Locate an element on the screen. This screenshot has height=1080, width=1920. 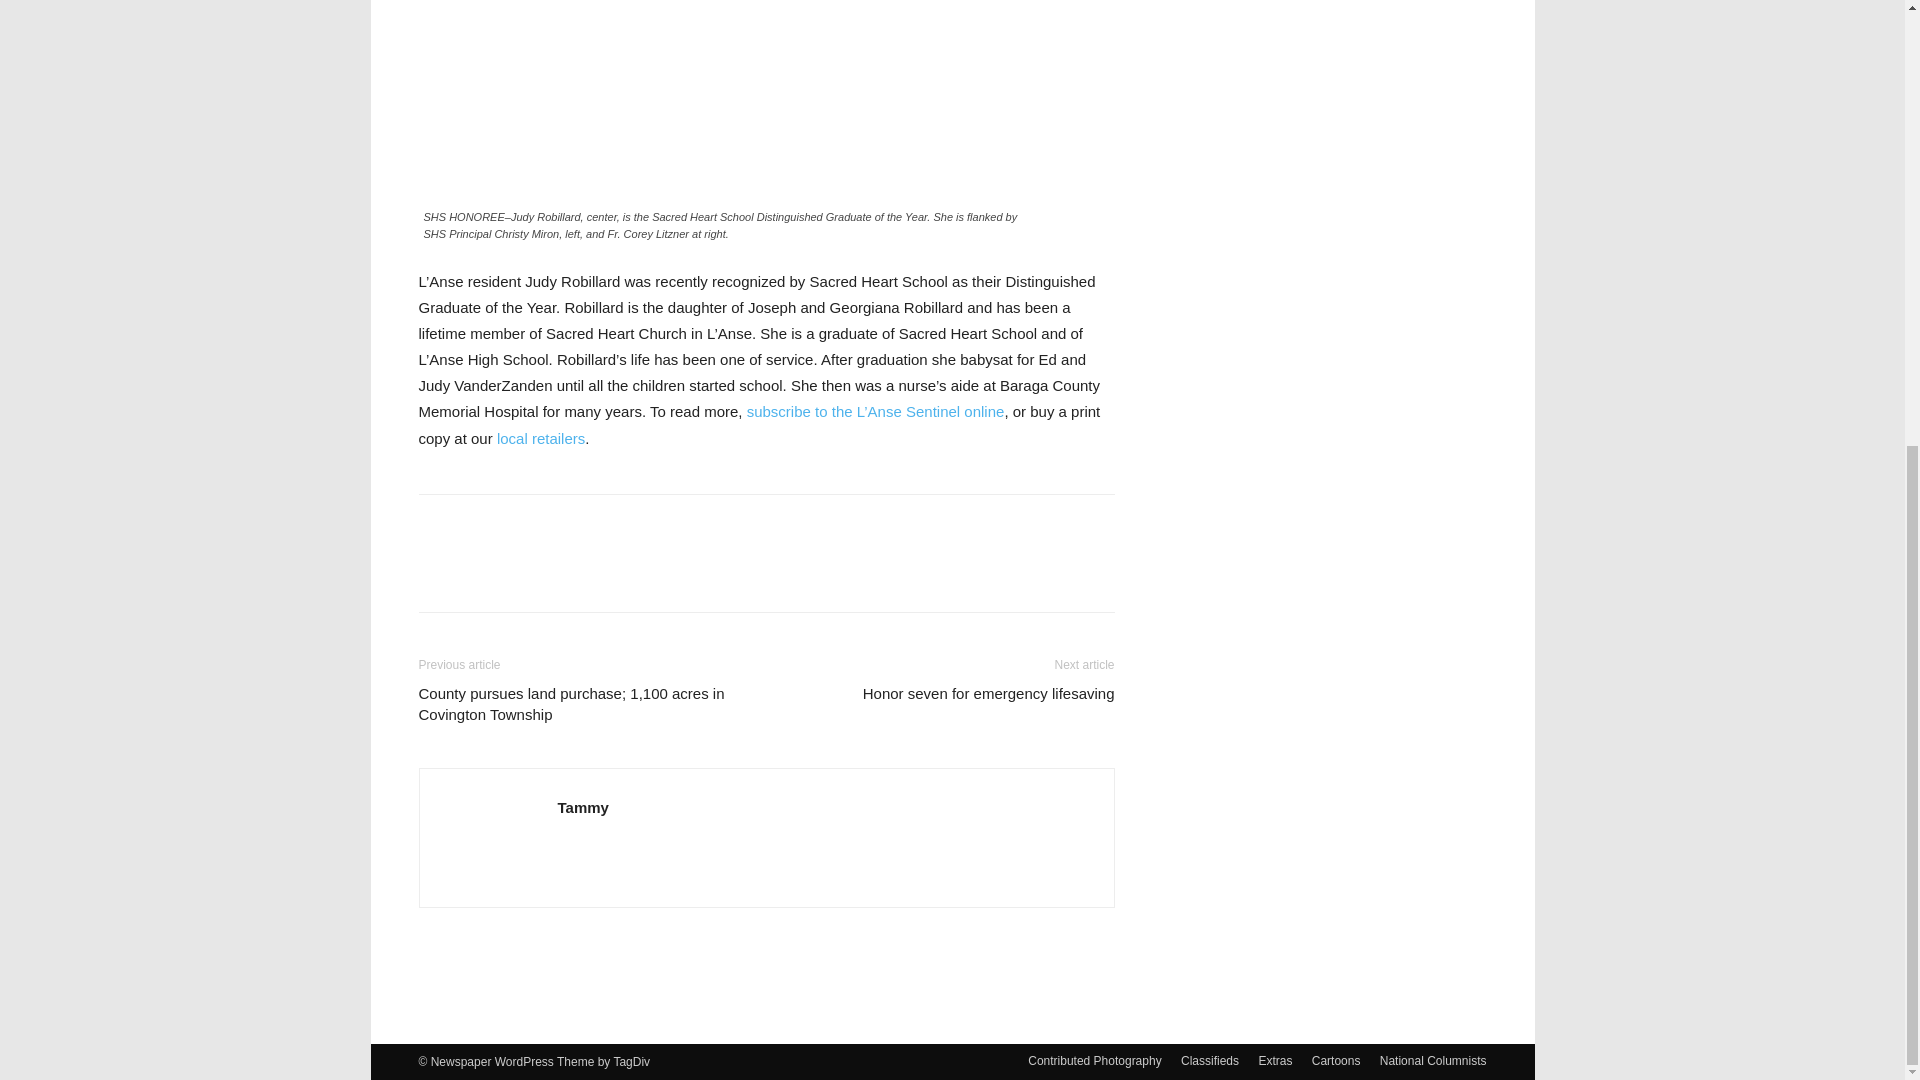
Honor seven for emergency lifesaving is located at coordinates (988, 693).